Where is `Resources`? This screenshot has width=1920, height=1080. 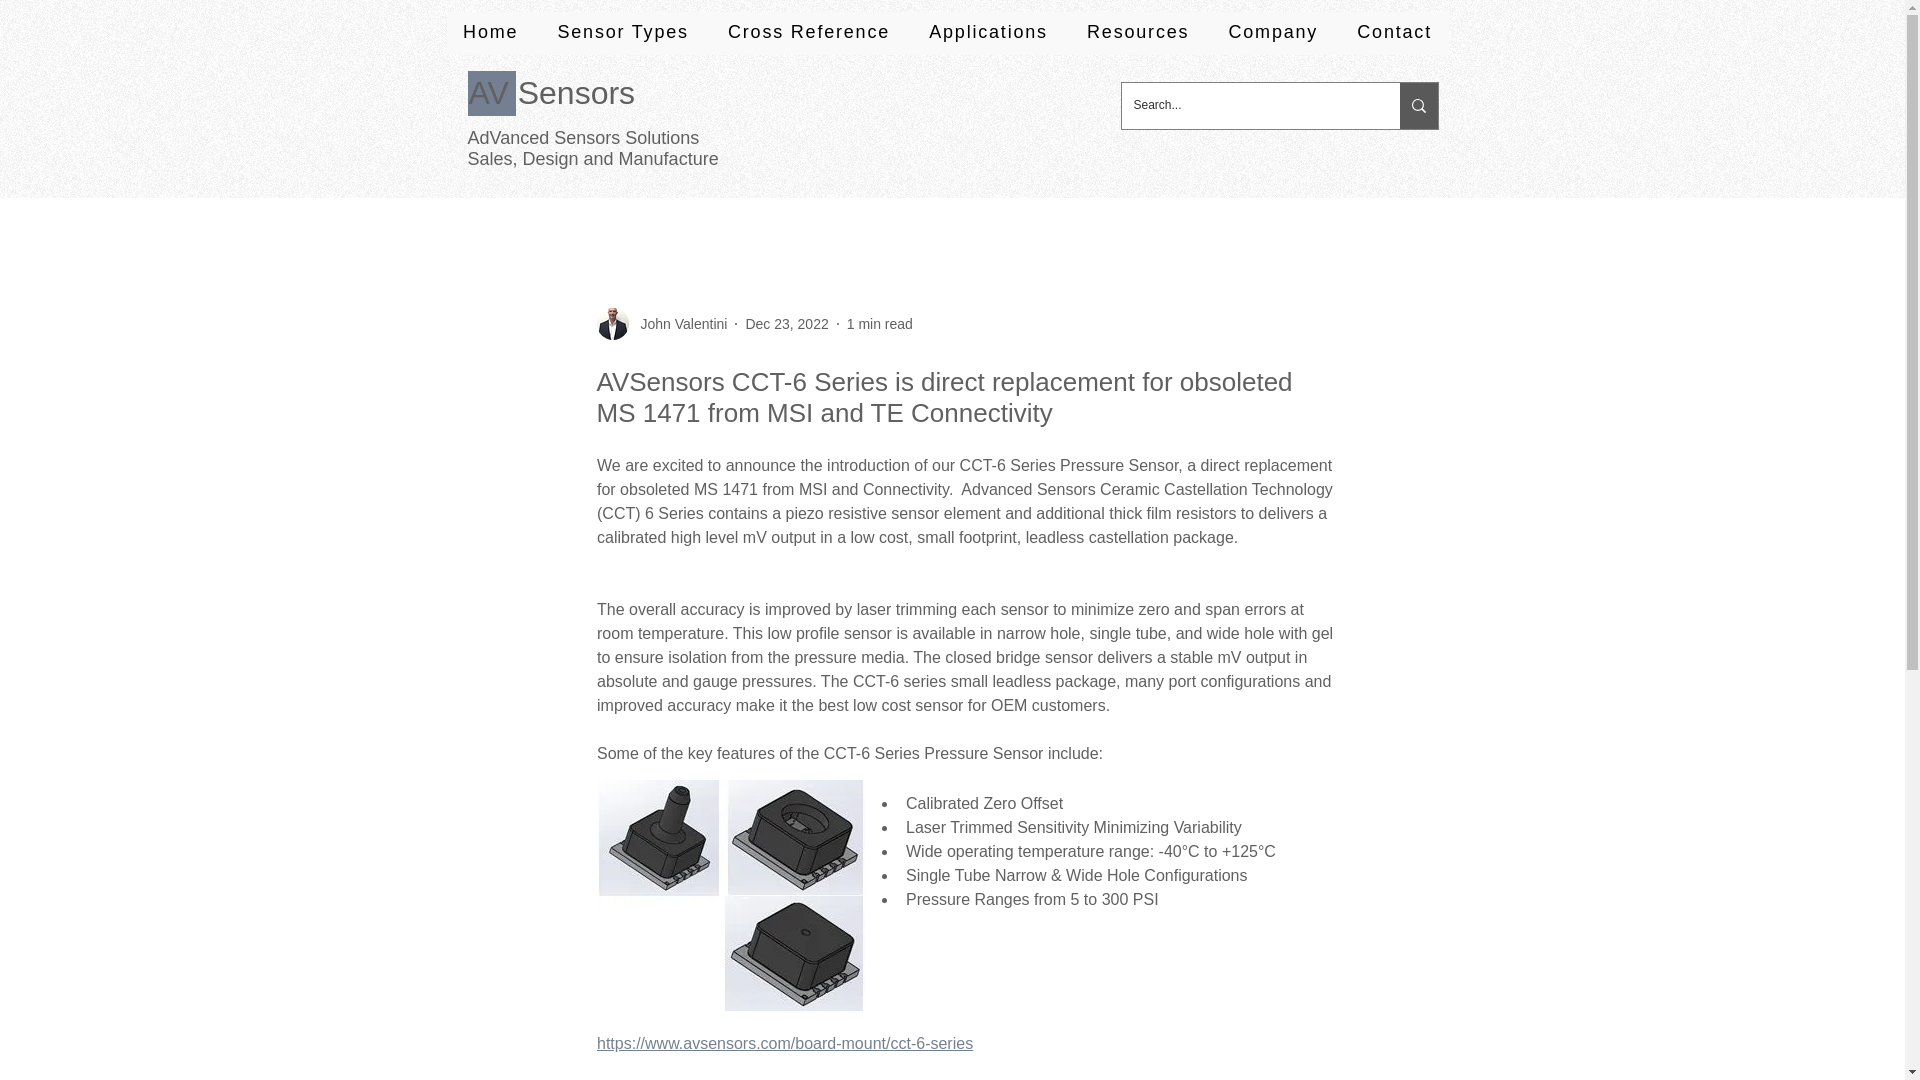
Resources is located at coordinates (1137, 33).